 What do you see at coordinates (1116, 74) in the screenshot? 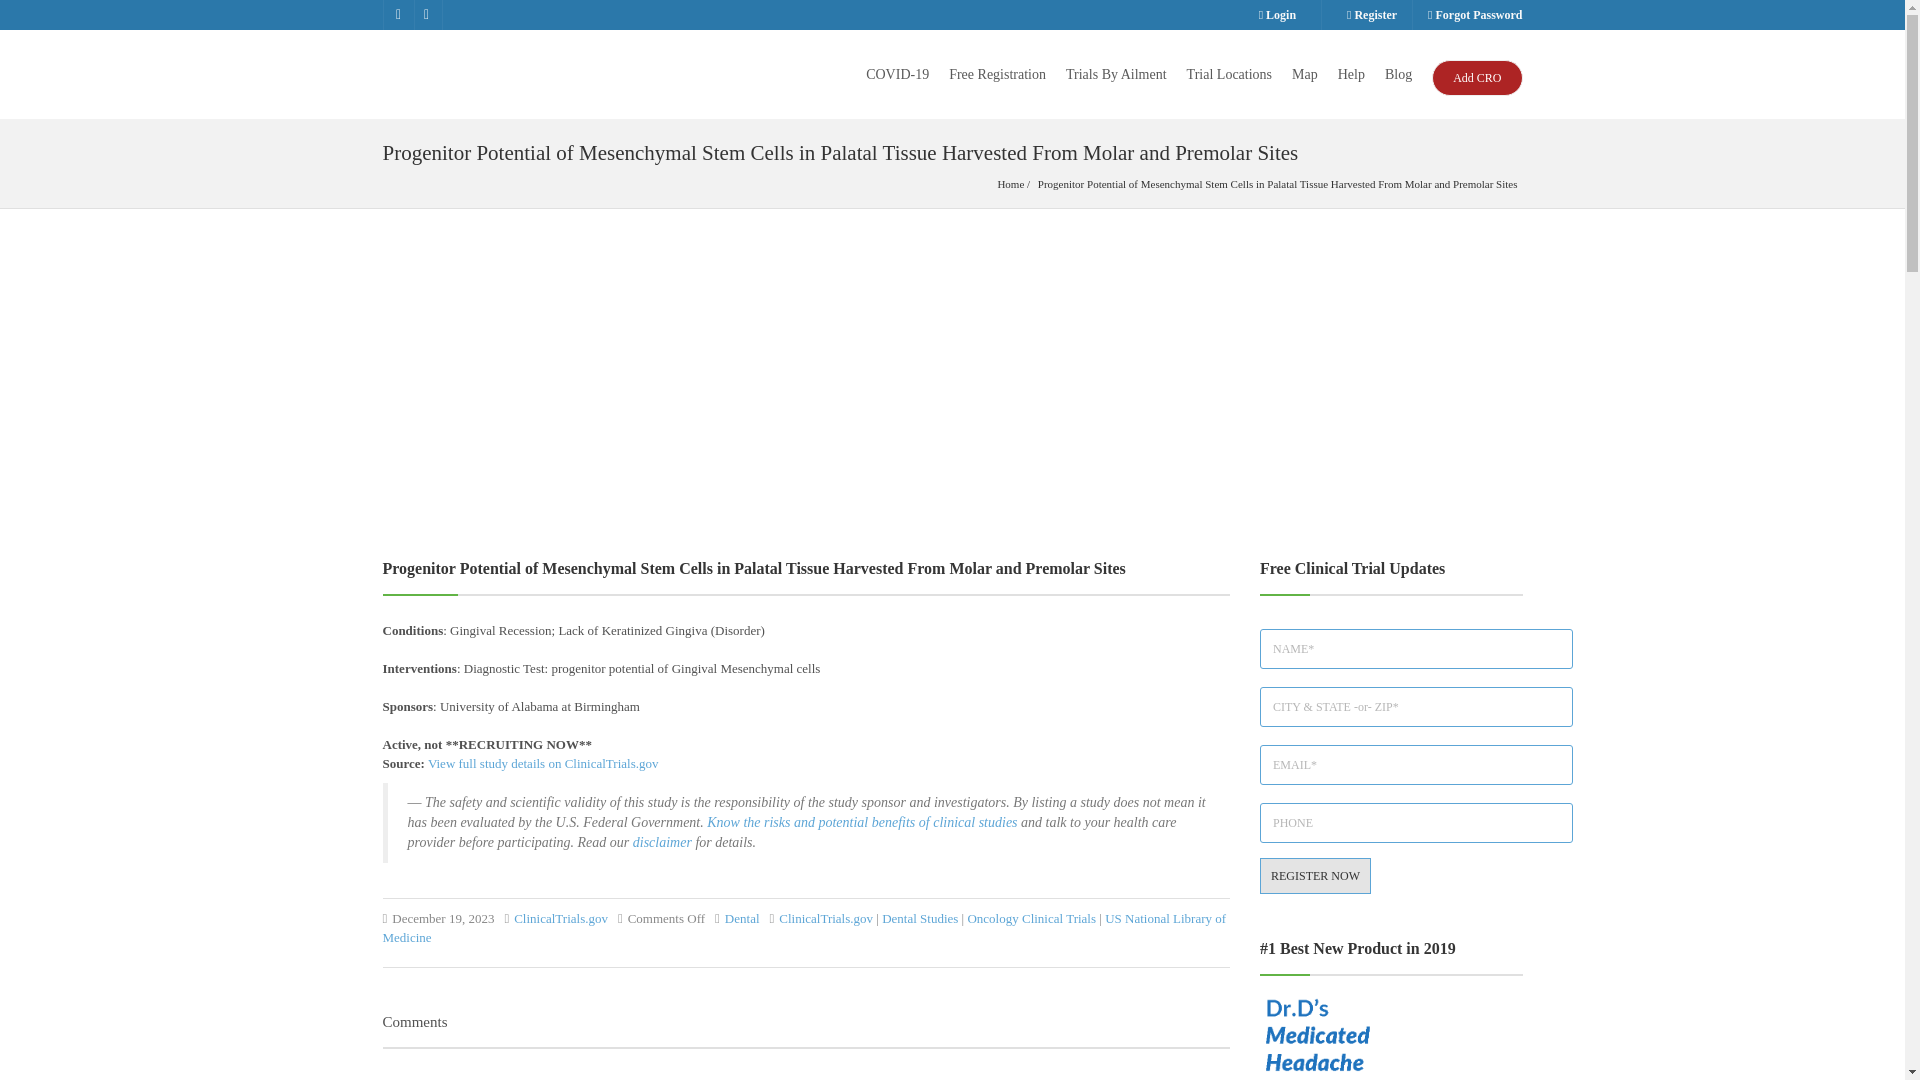
I see `Trials By Ailment` at bounding box center [1116, 74].